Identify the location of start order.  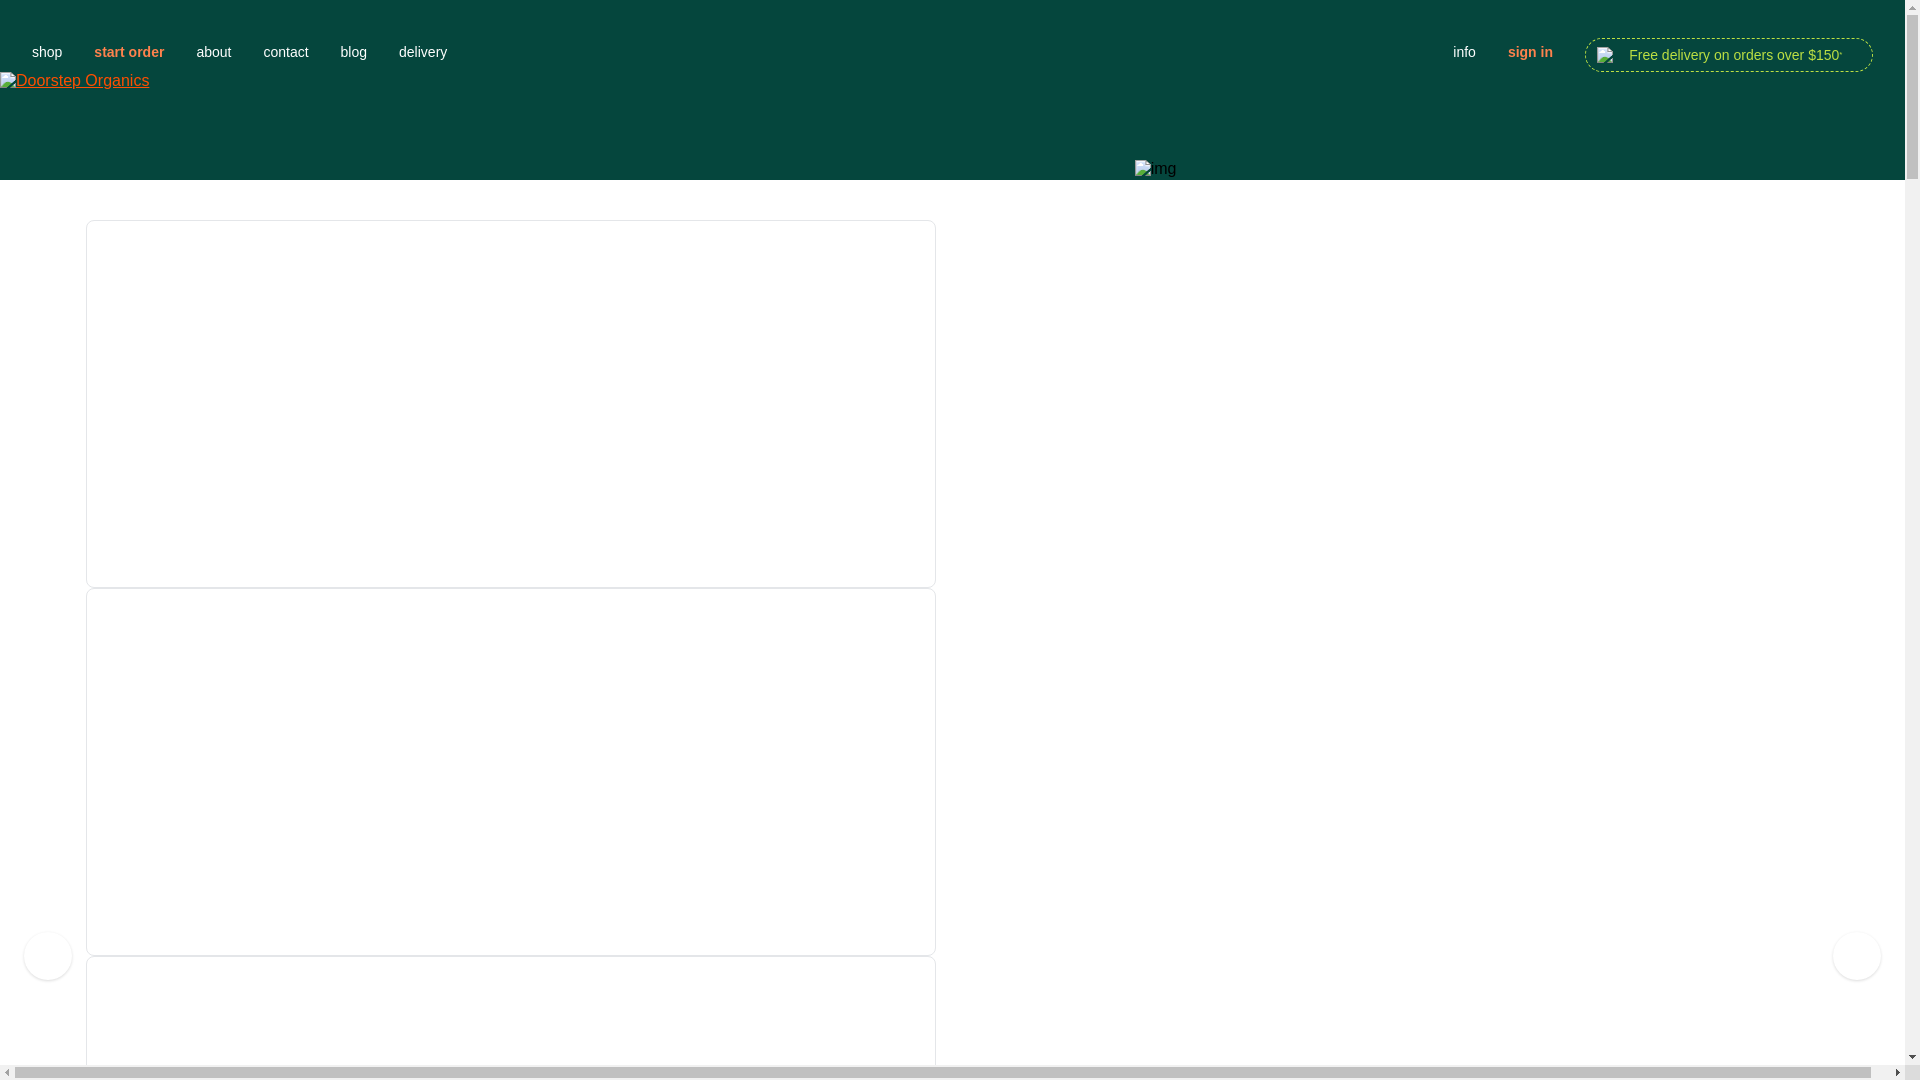
(129, 52).